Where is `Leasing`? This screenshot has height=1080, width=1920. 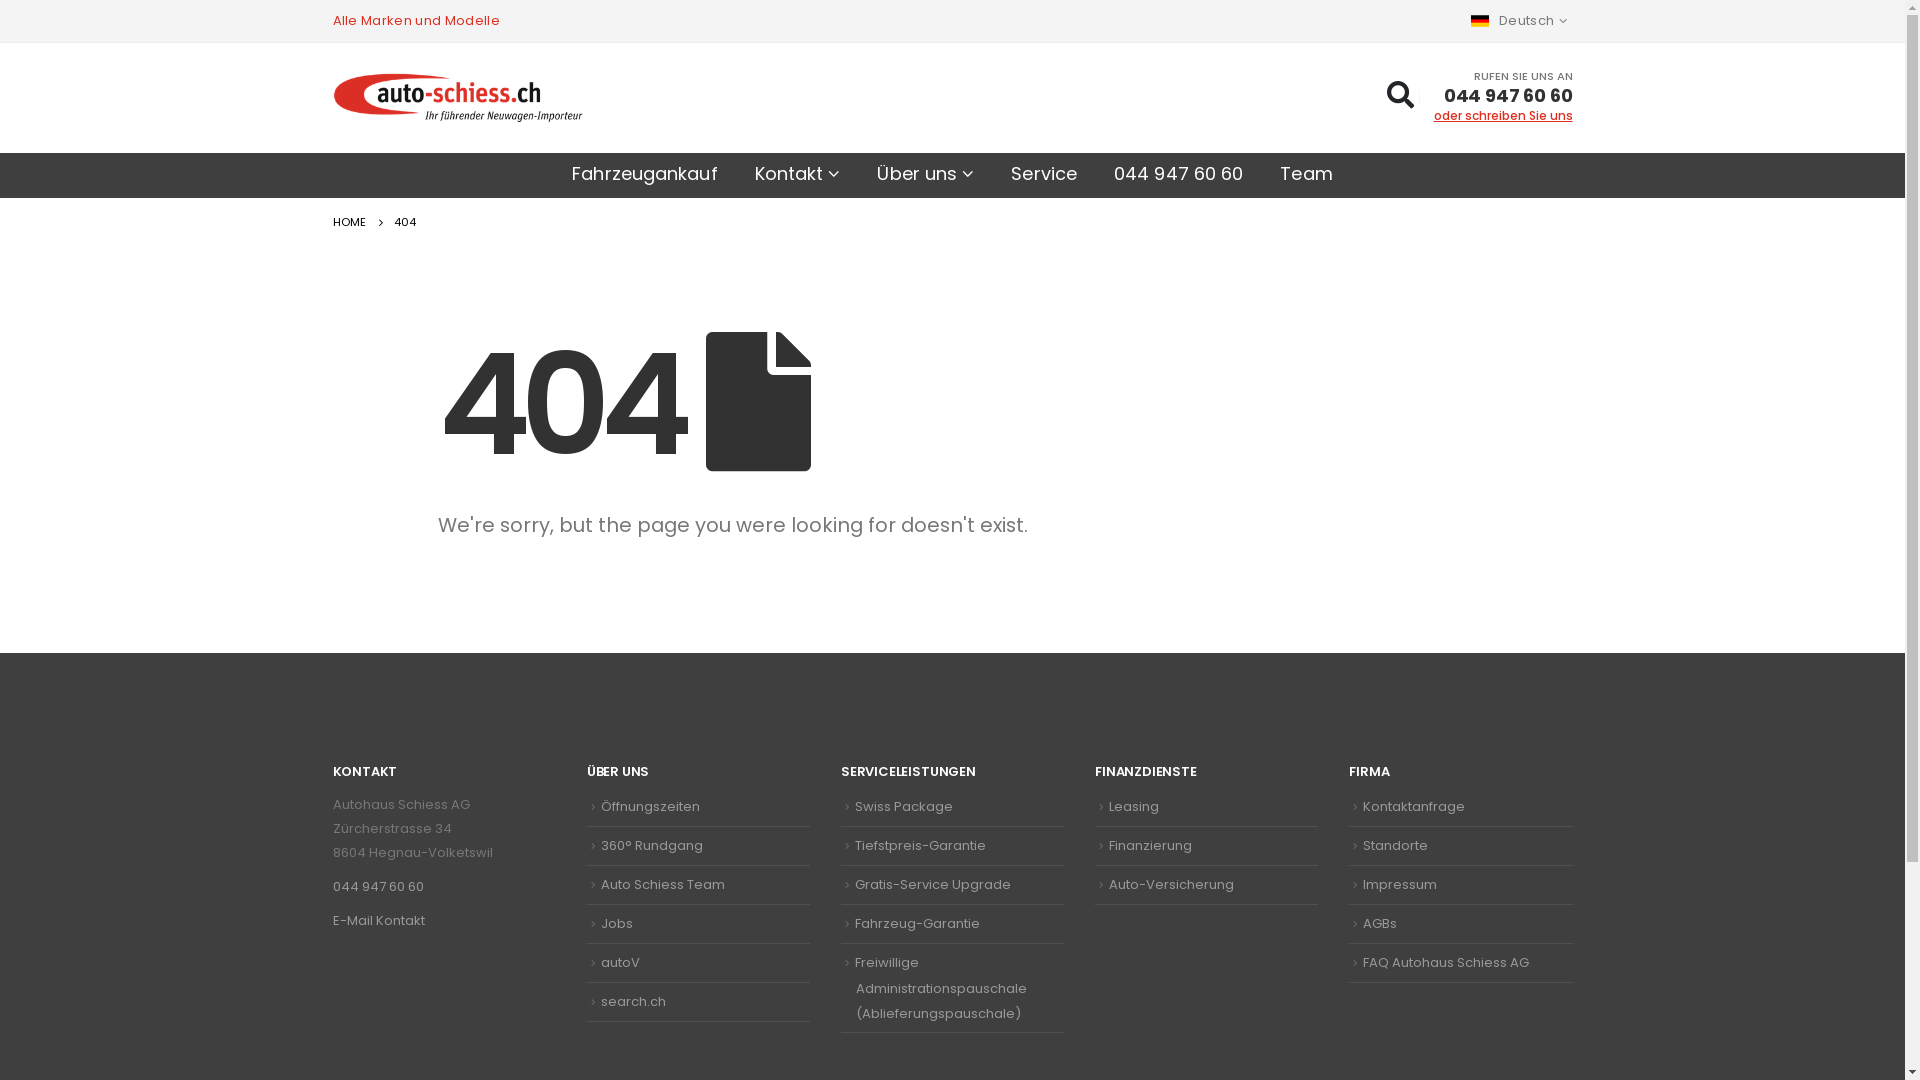
Leasing is located at coordinates (1134, 806).